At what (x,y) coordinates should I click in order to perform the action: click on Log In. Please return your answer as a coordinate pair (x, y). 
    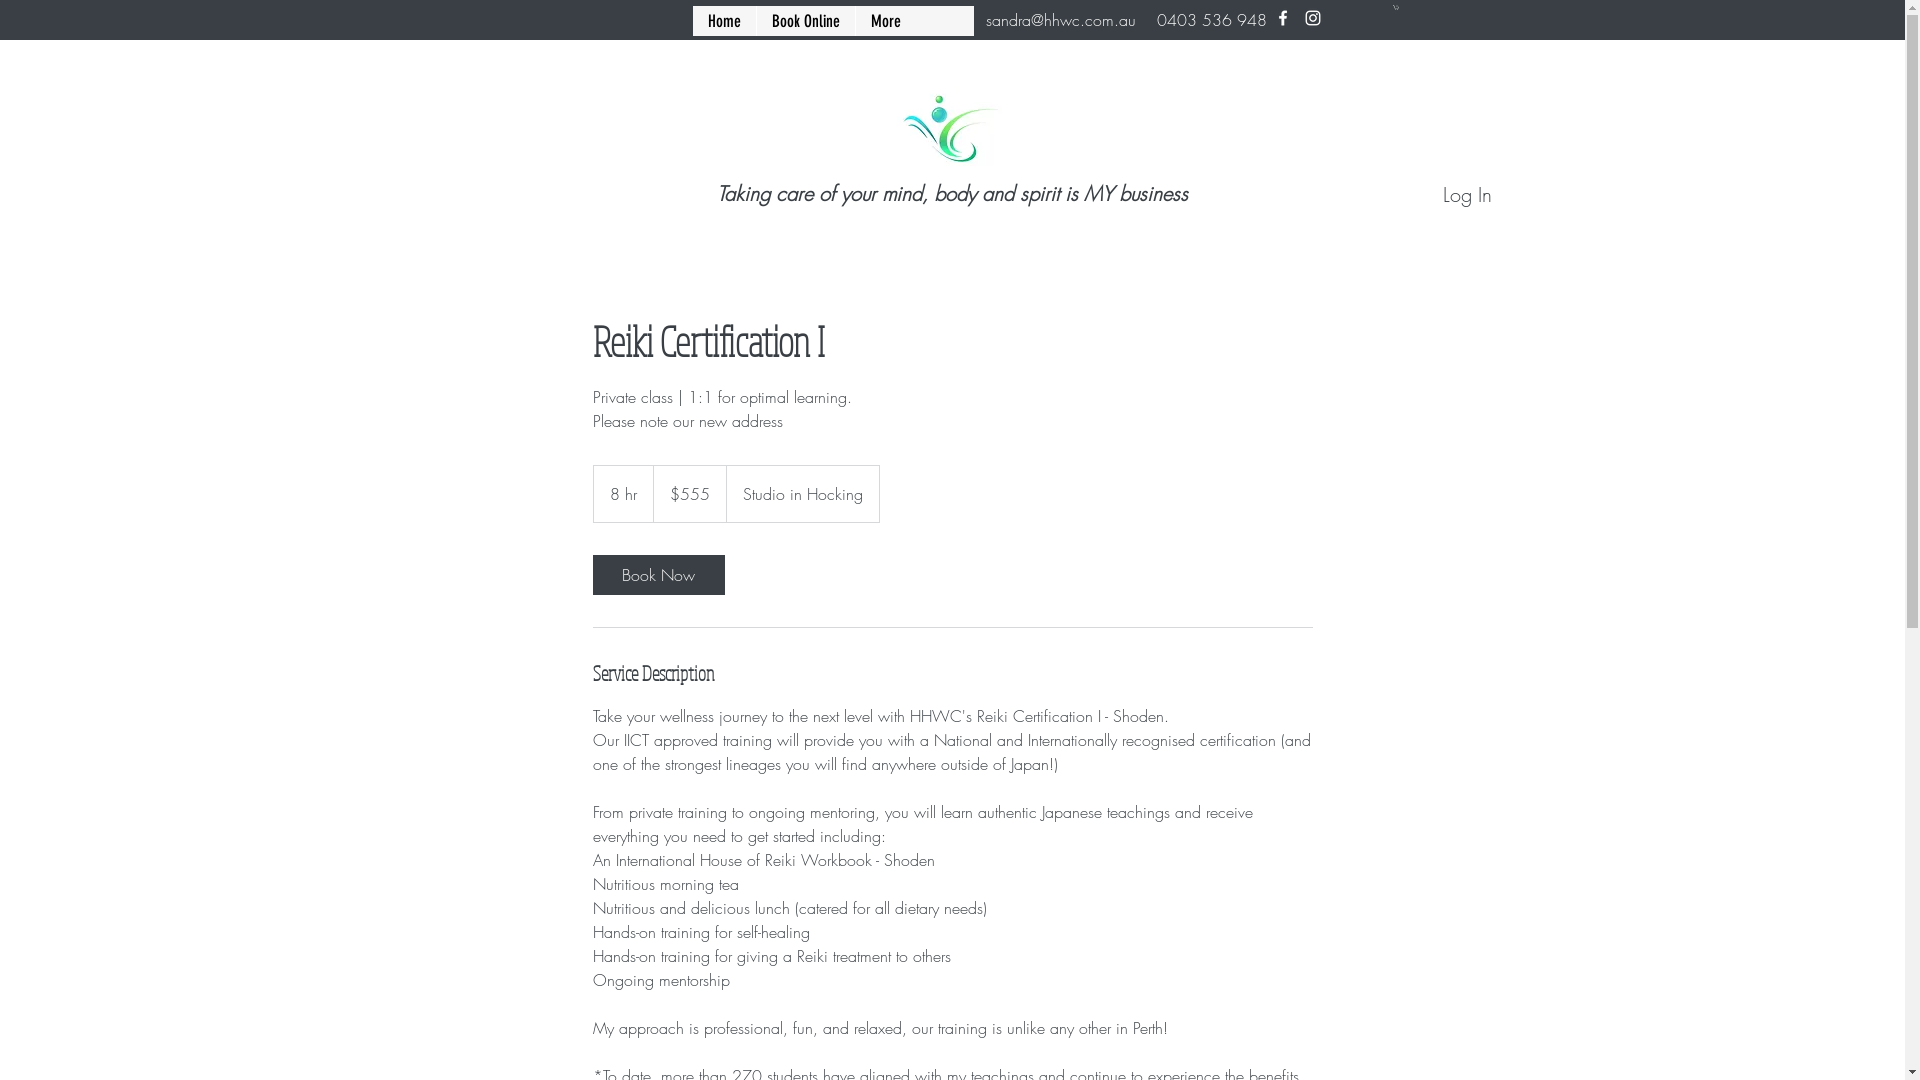
    Looking at the image, I should click on (1466, 195).